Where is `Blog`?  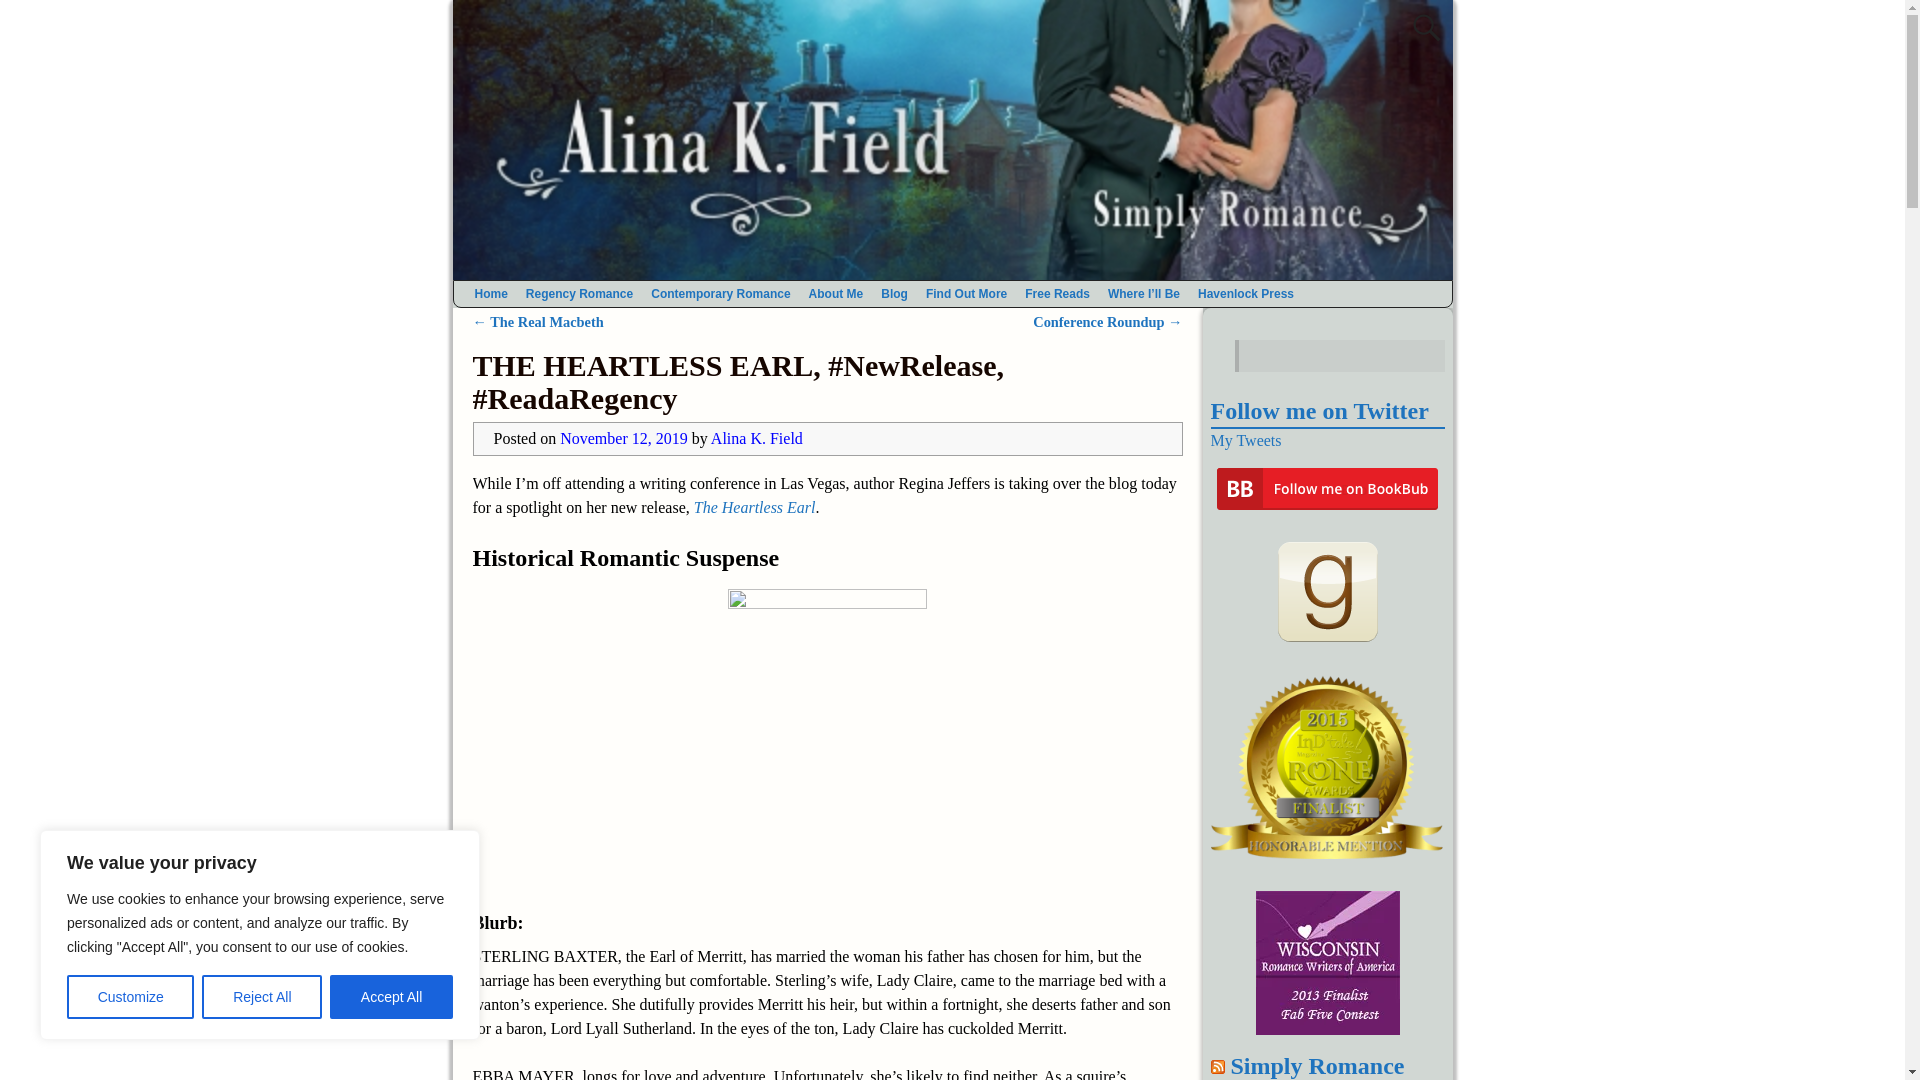
Blog is located at coordinates (894, 293).